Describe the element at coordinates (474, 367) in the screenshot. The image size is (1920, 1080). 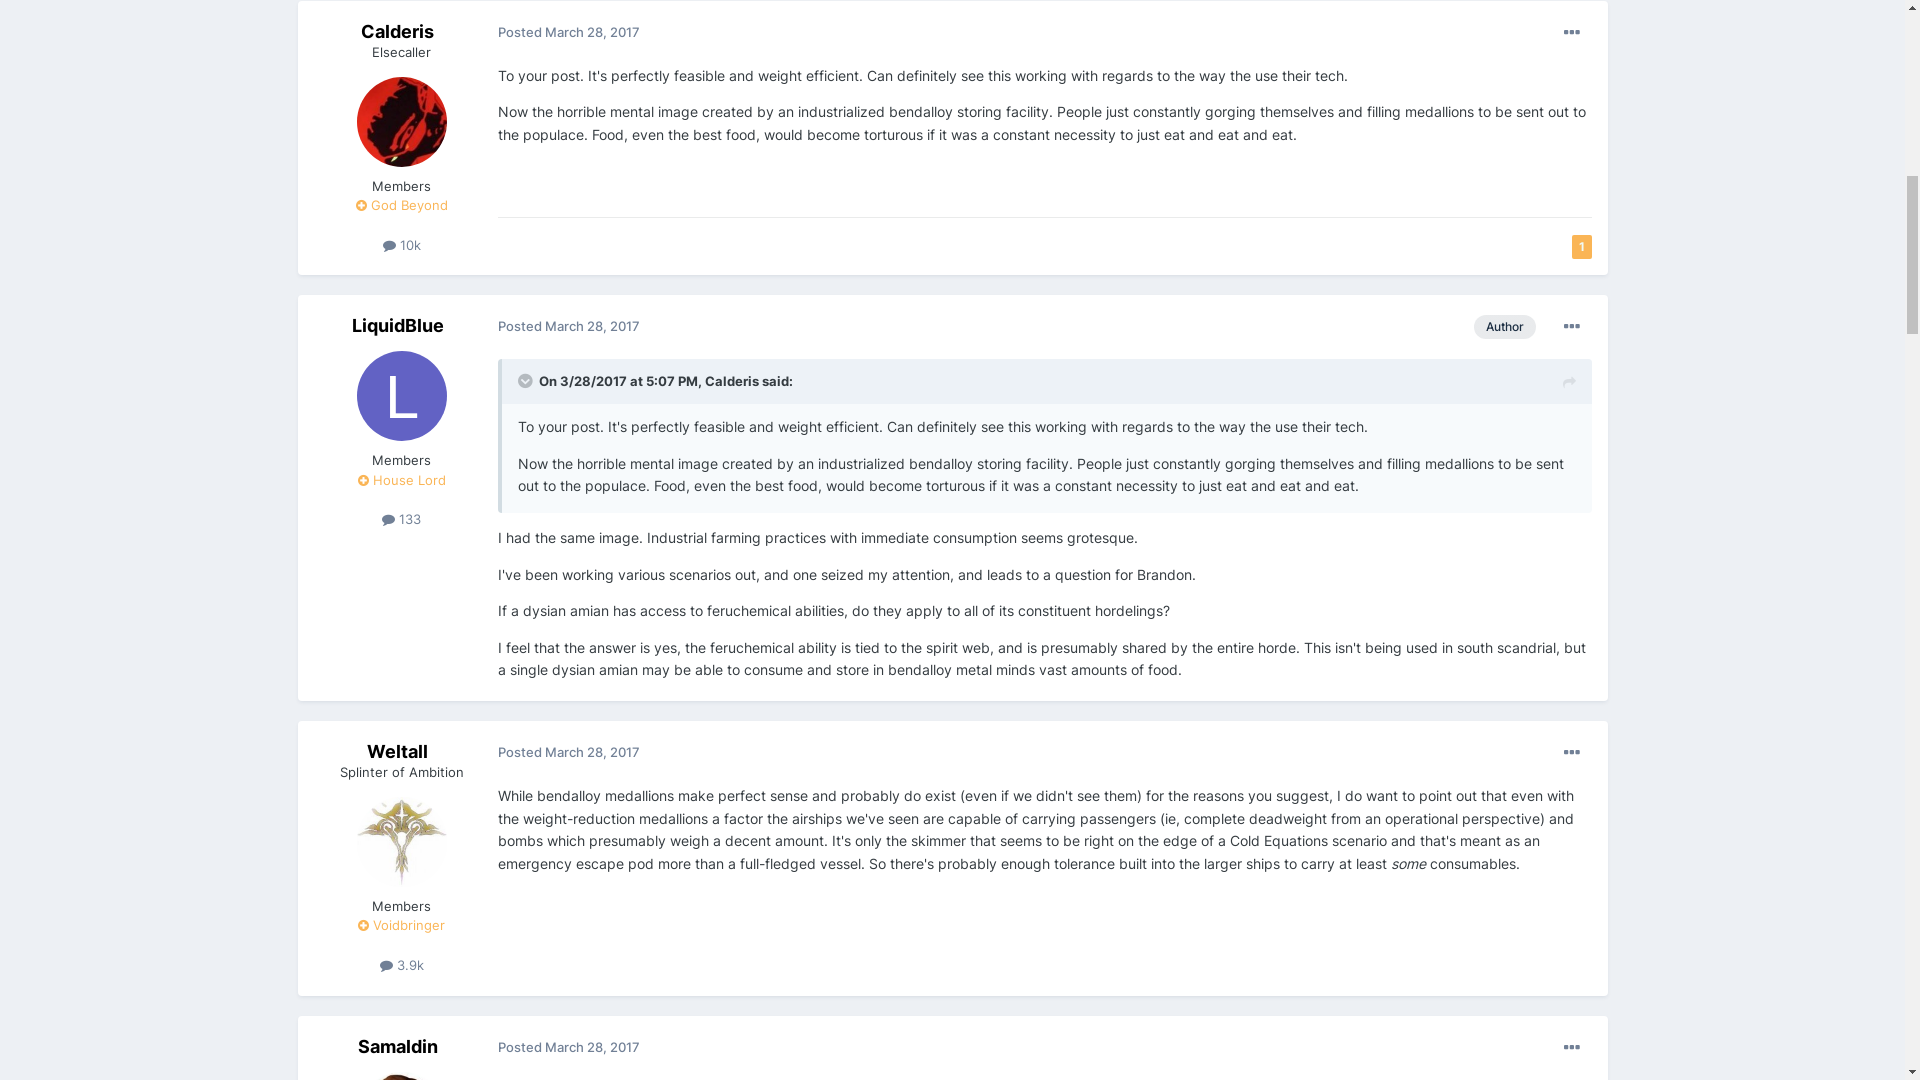
I see `The Cosmere` at that location.